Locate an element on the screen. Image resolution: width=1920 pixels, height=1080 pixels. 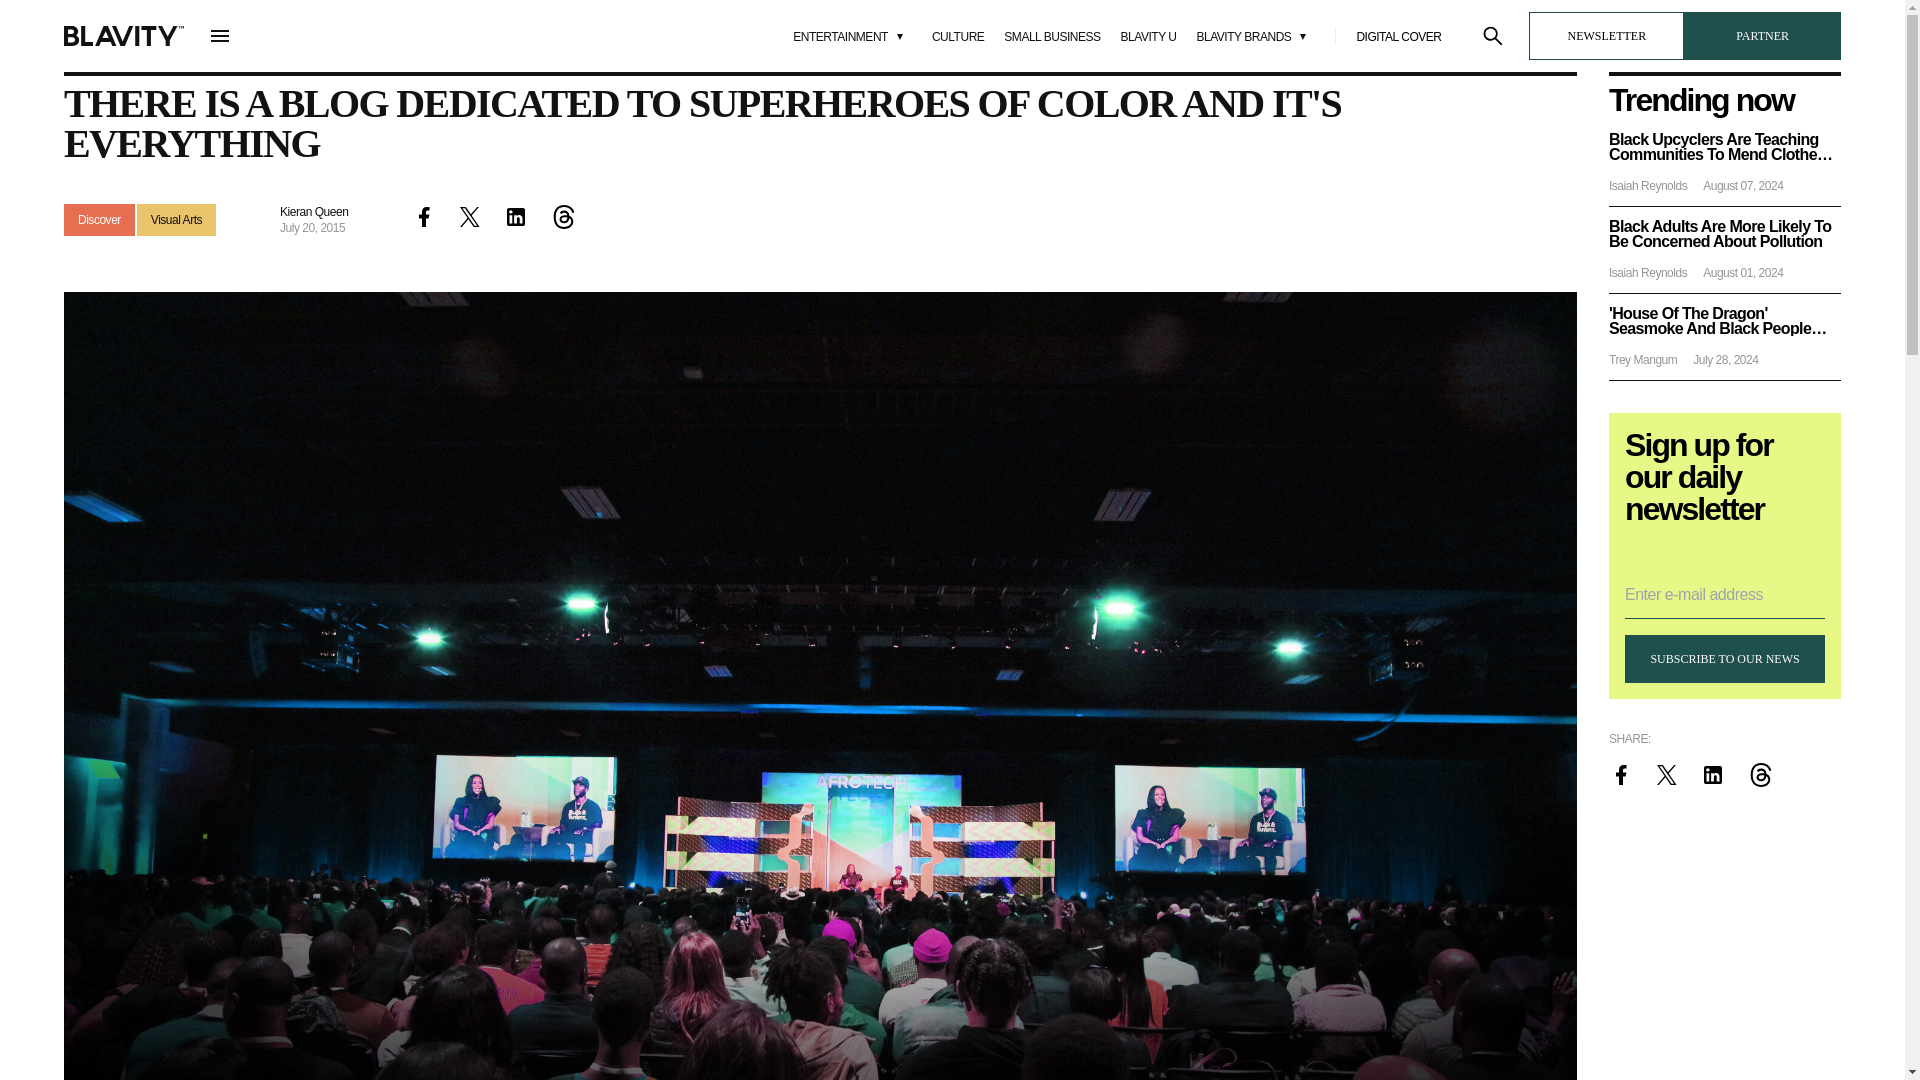
send is located at coordinates (334, 702).